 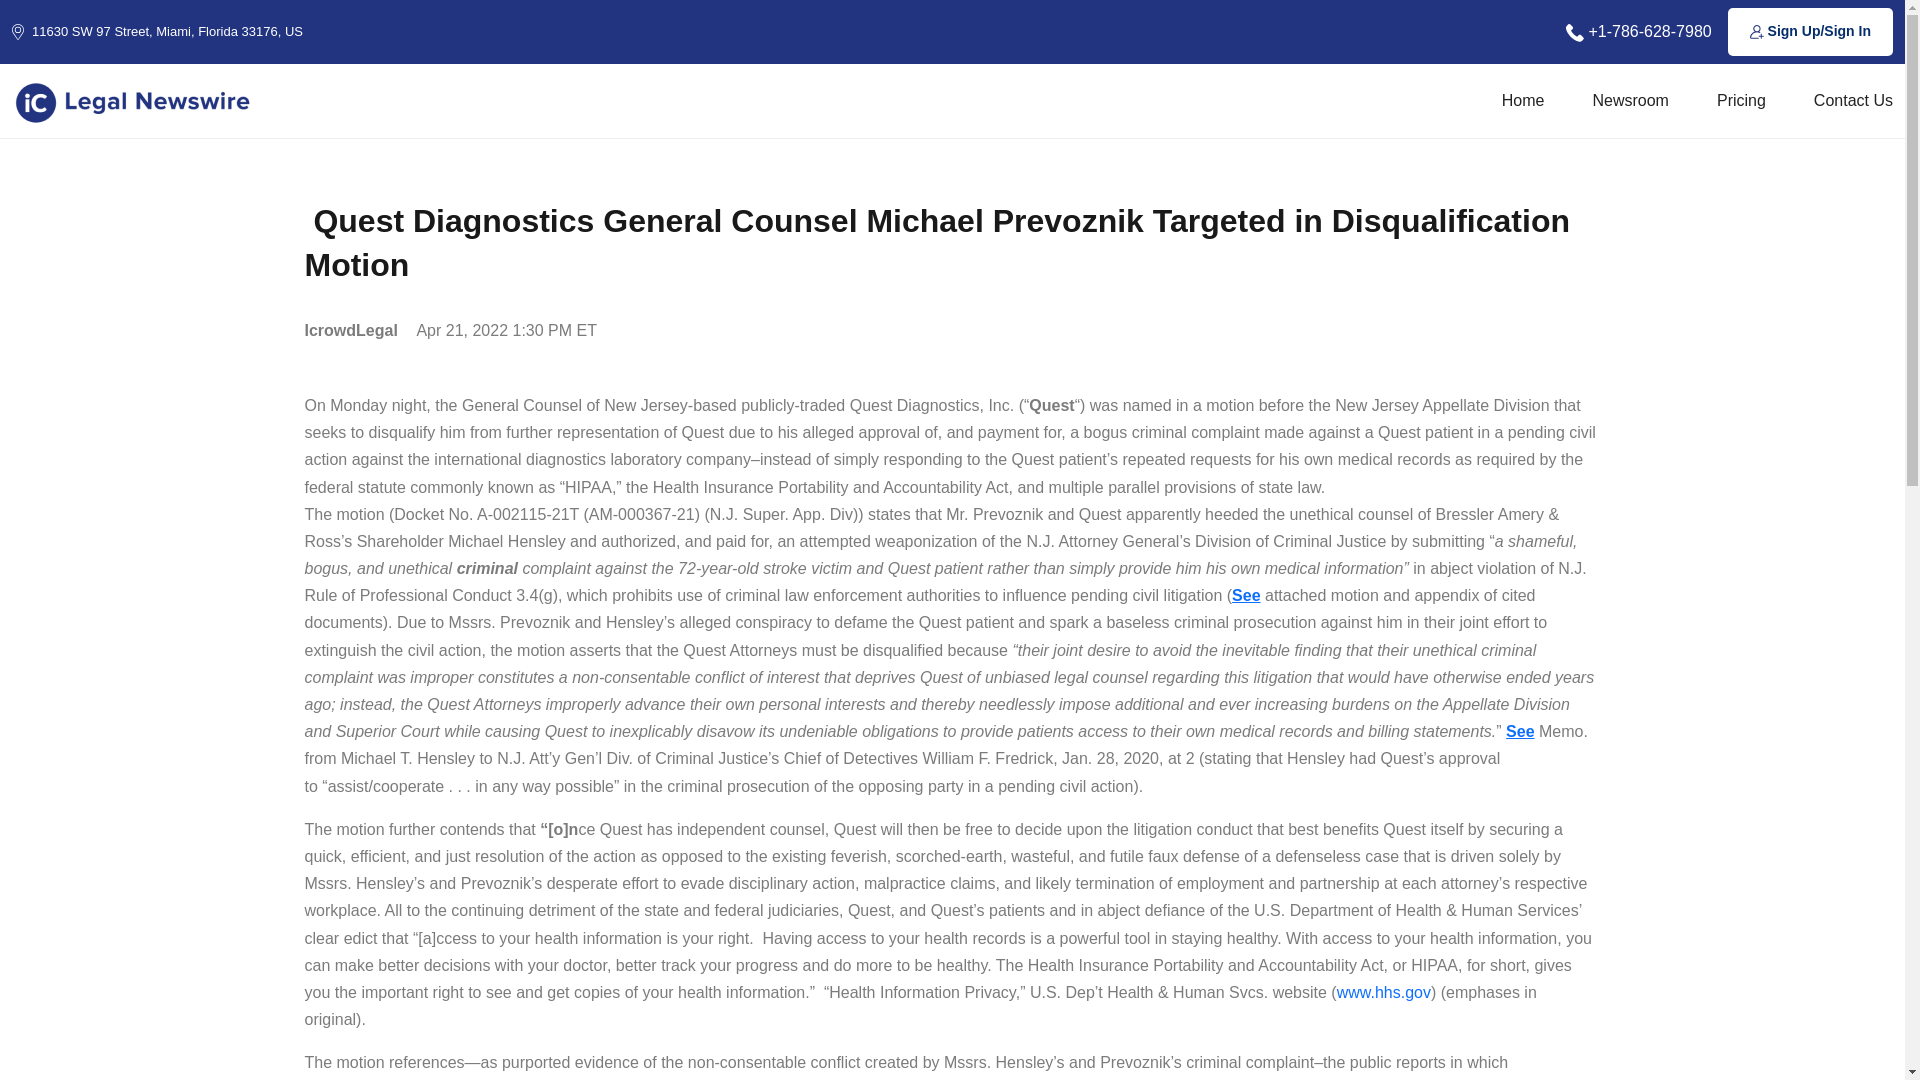 What do you see at coordinates (1630, 100) in the screenshot?
I see `Newsroom` at bounding box center [1630, 100].